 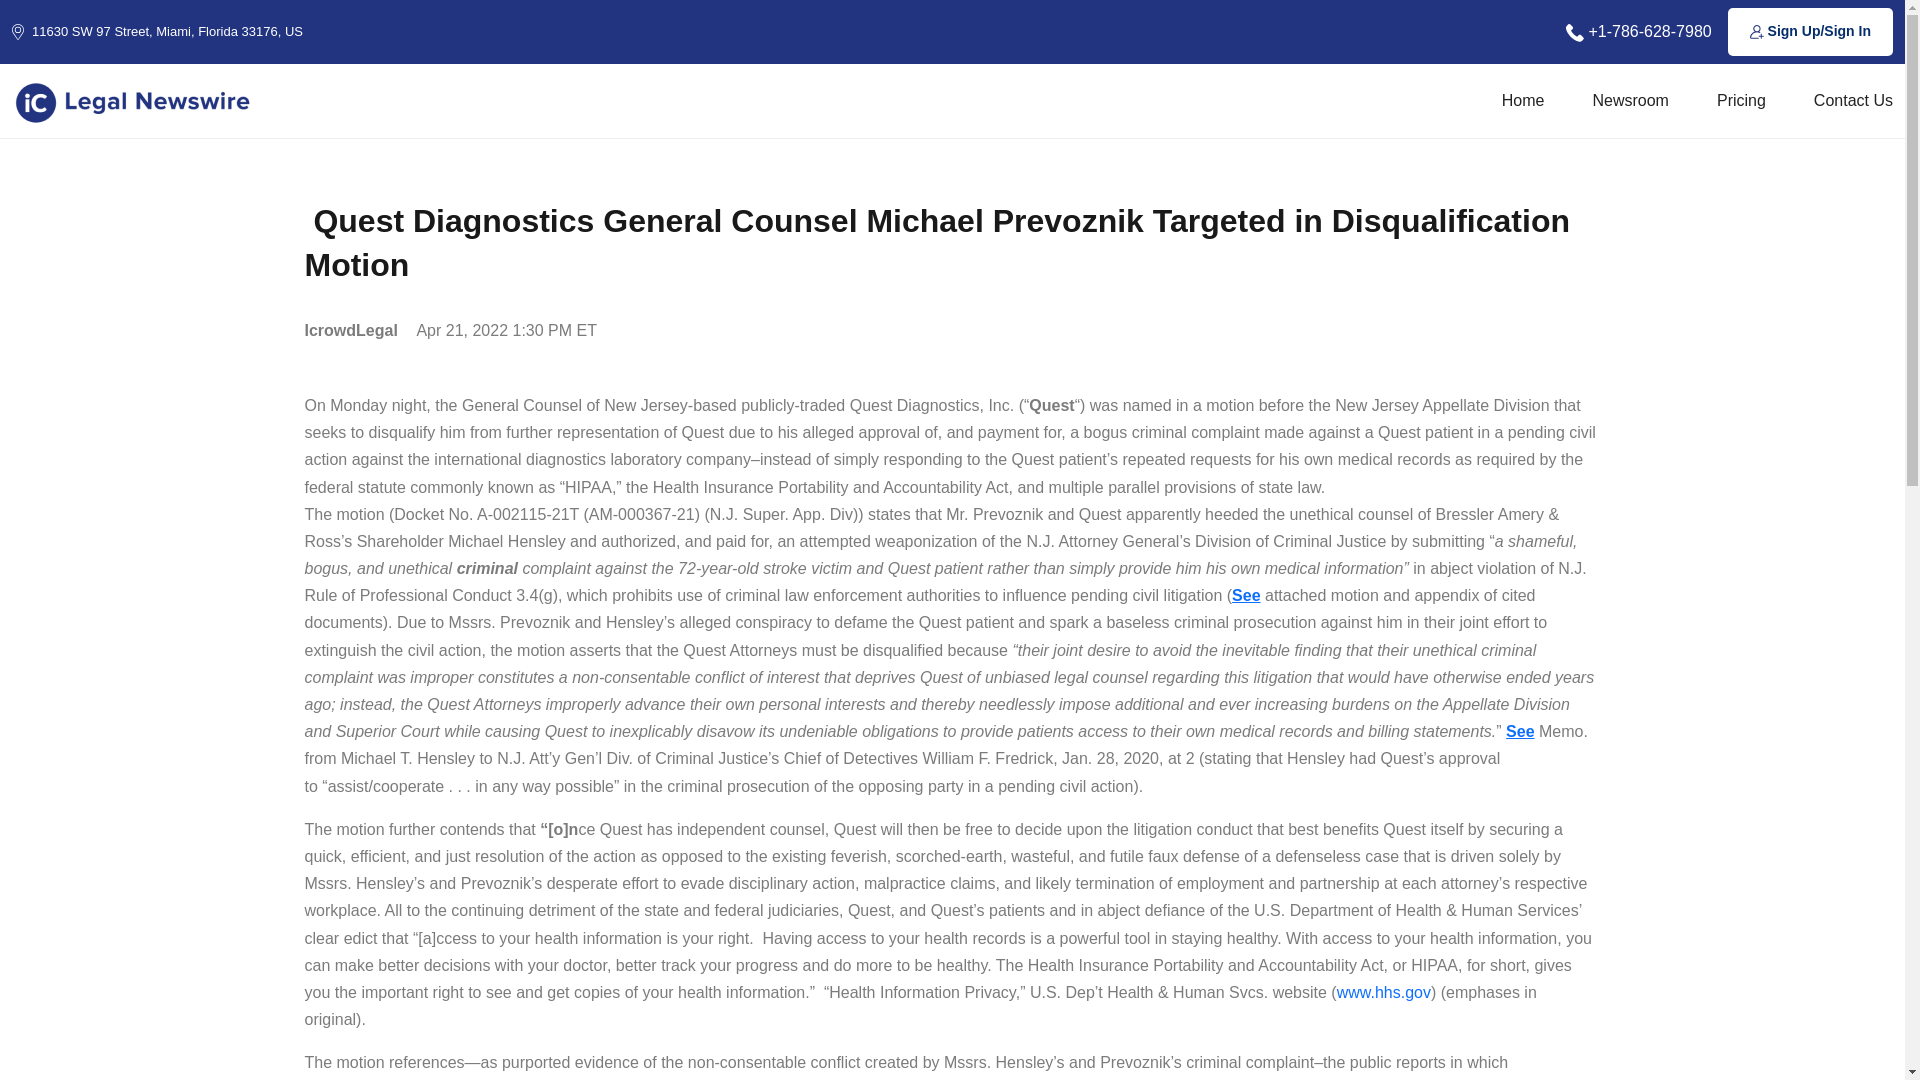 What do you see at coordinates (1630, 100) in the screenshot?
I see `Newsroom` at bounding box center [1630, 100].